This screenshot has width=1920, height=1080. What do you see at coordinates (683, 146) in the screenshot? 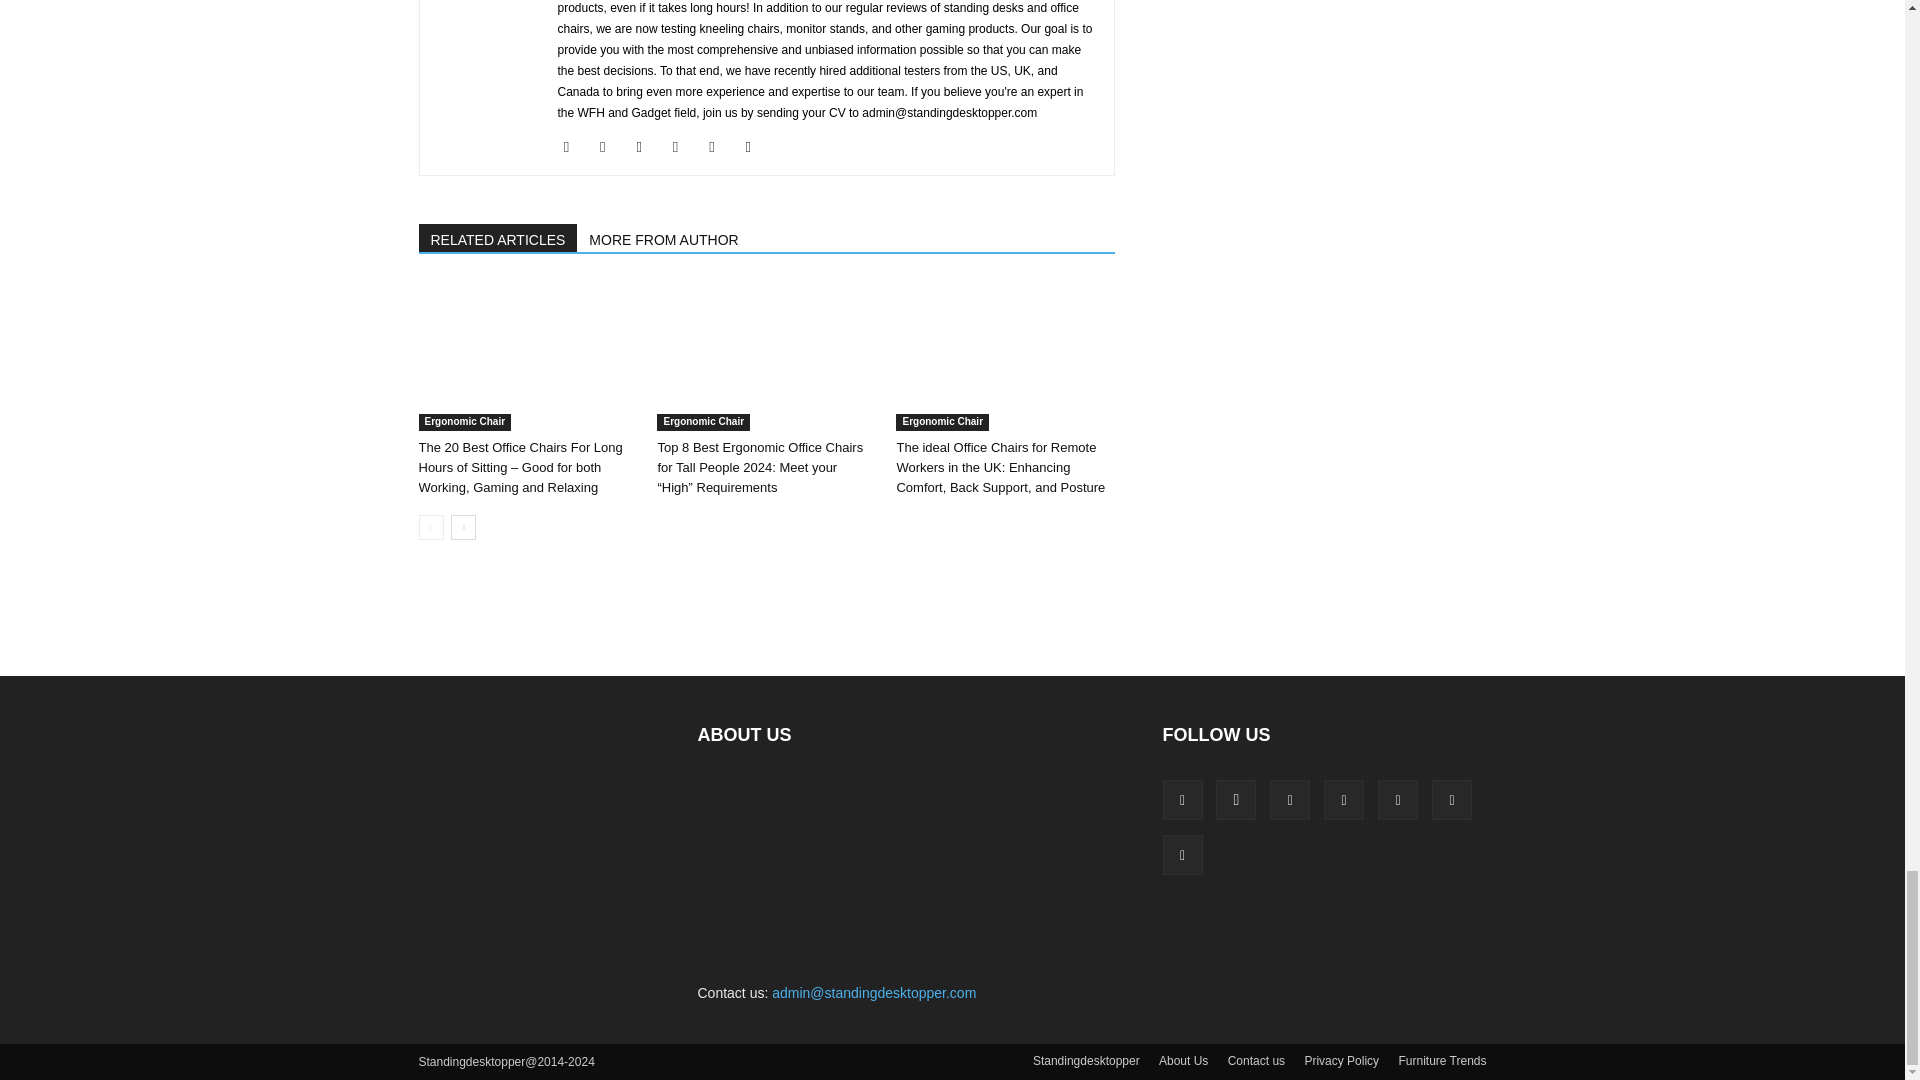
I see `Pinterest` at bounding box center [683, 146].